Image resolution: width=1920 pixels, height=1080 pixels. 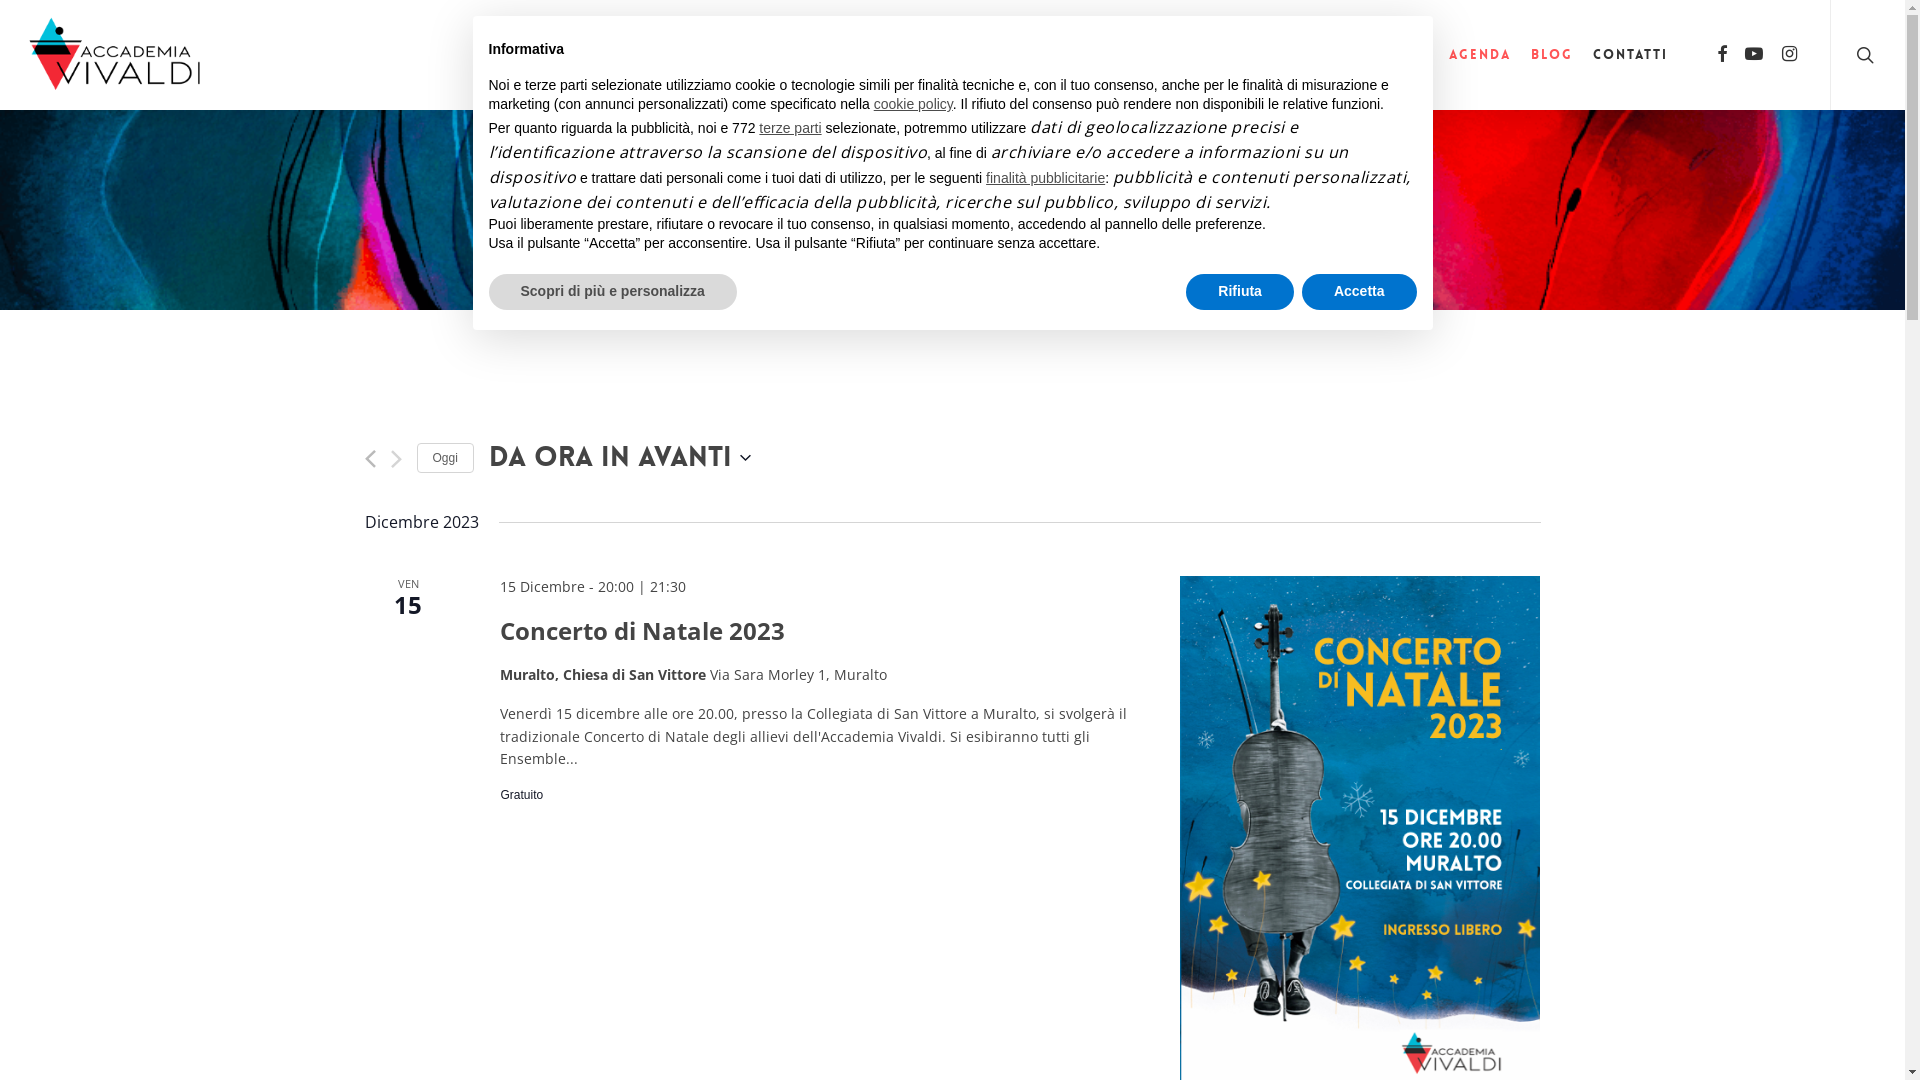 I want to click on Chi siamo, so click(x=1319, y=55).